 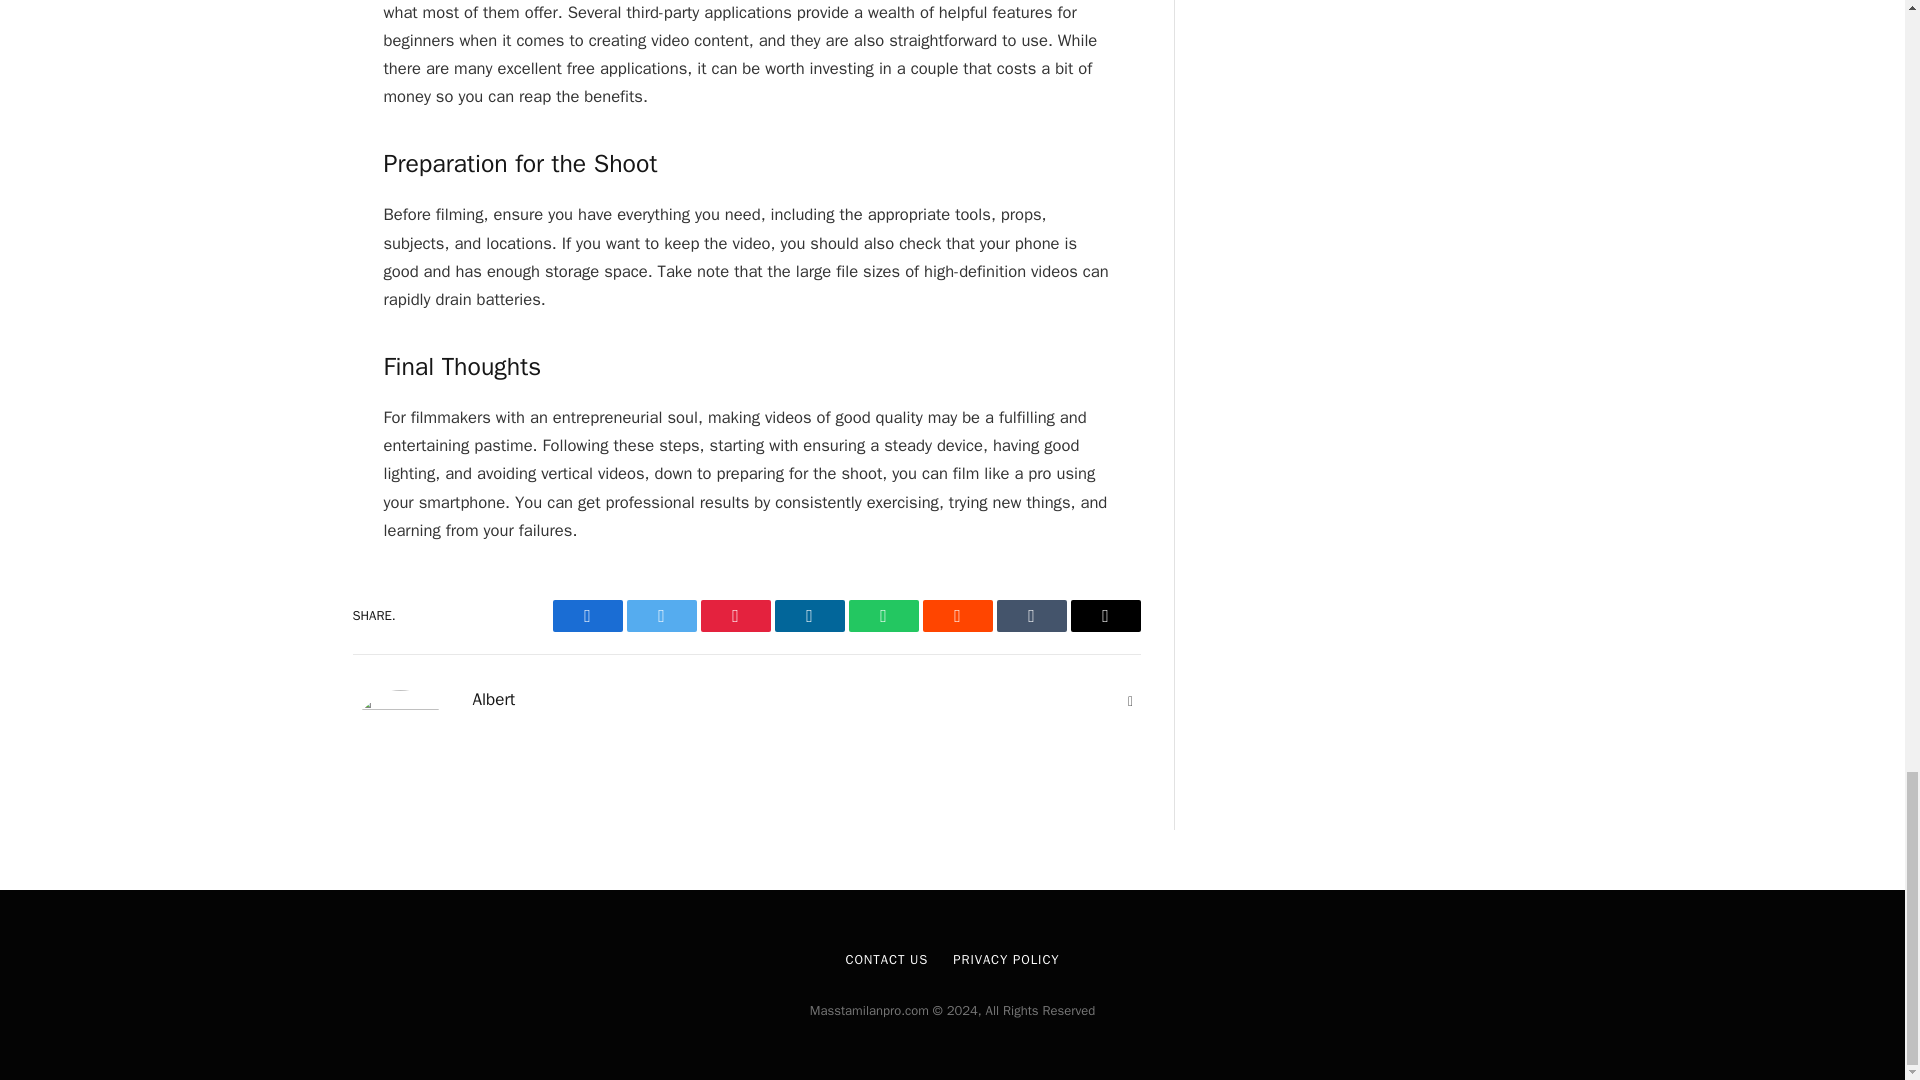 I want to click on Pinterest, so click(x=734, y=616).